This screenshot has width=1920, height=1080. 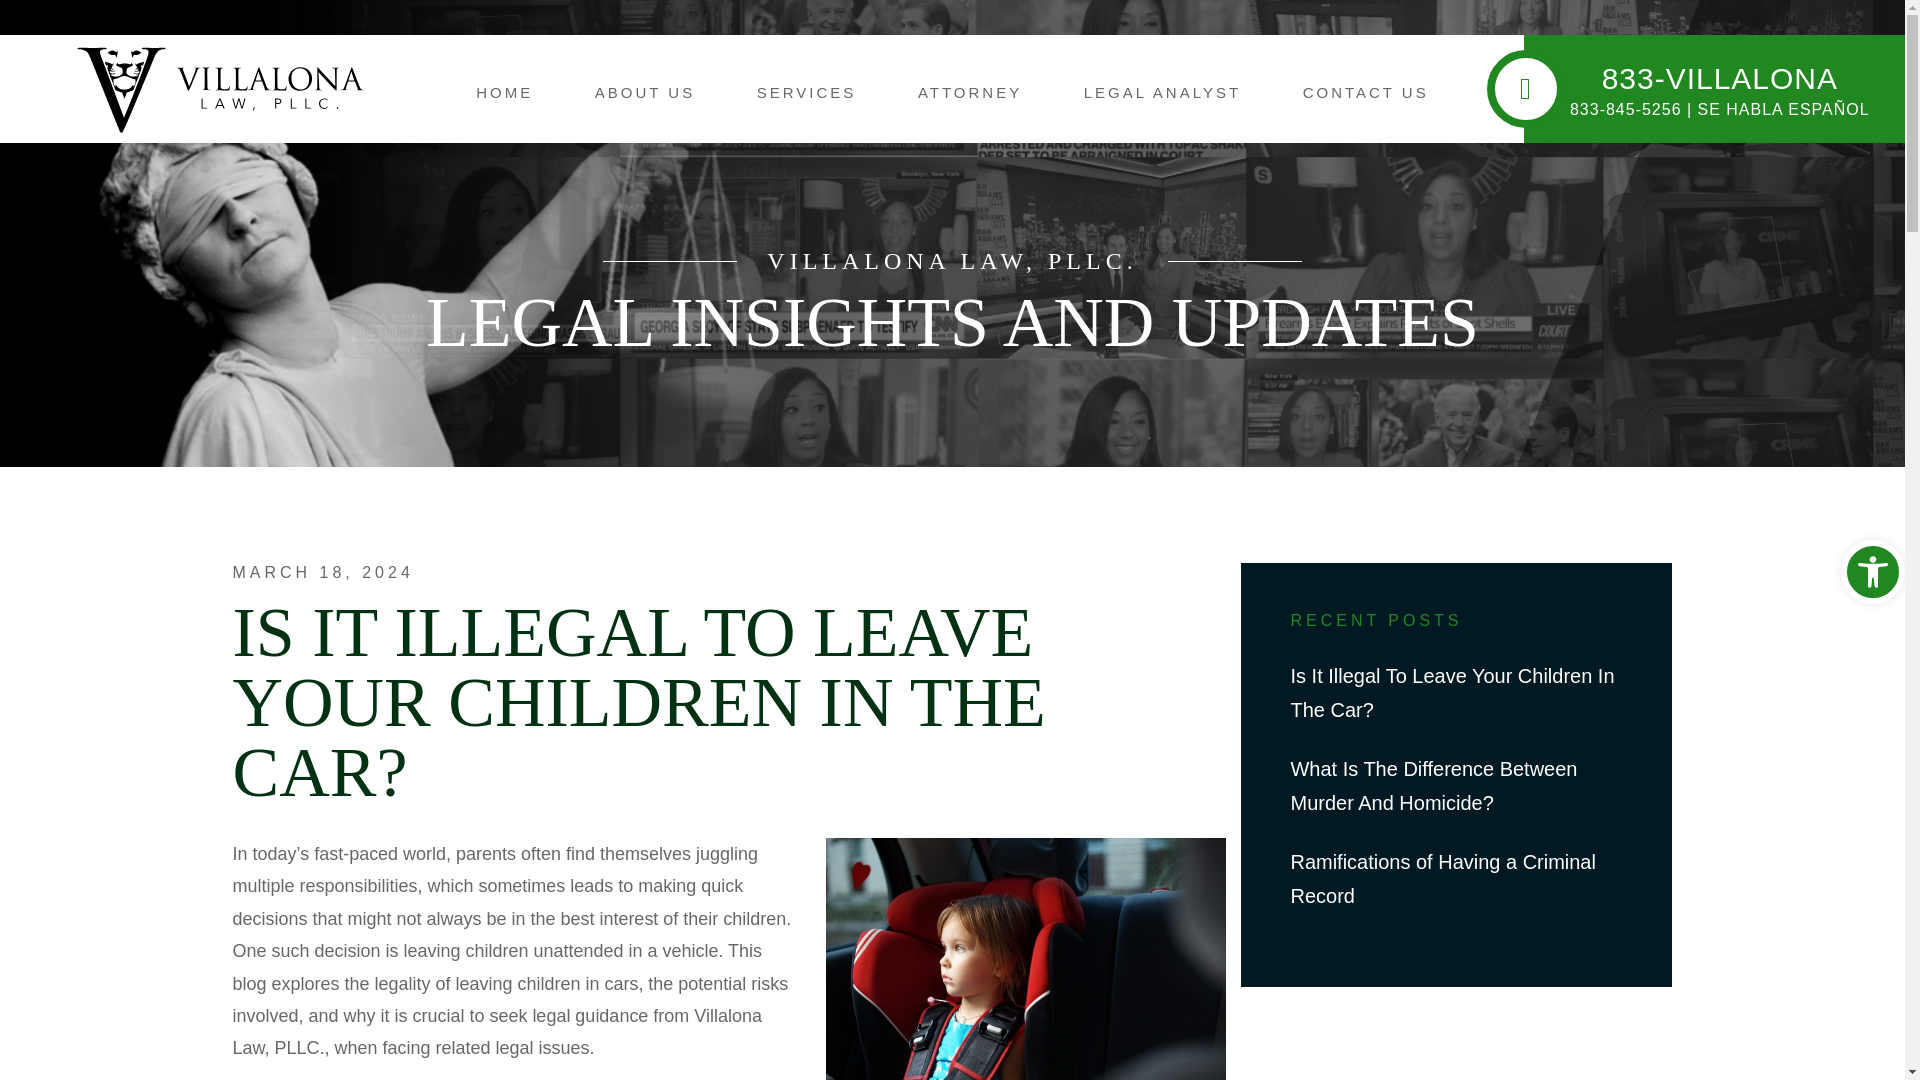 What do you see at coordinates (1452, 693) in the screenshot?
I see `Is It Illegal To Leave Your Children In The Car?` at bounding box center [1452, 693].